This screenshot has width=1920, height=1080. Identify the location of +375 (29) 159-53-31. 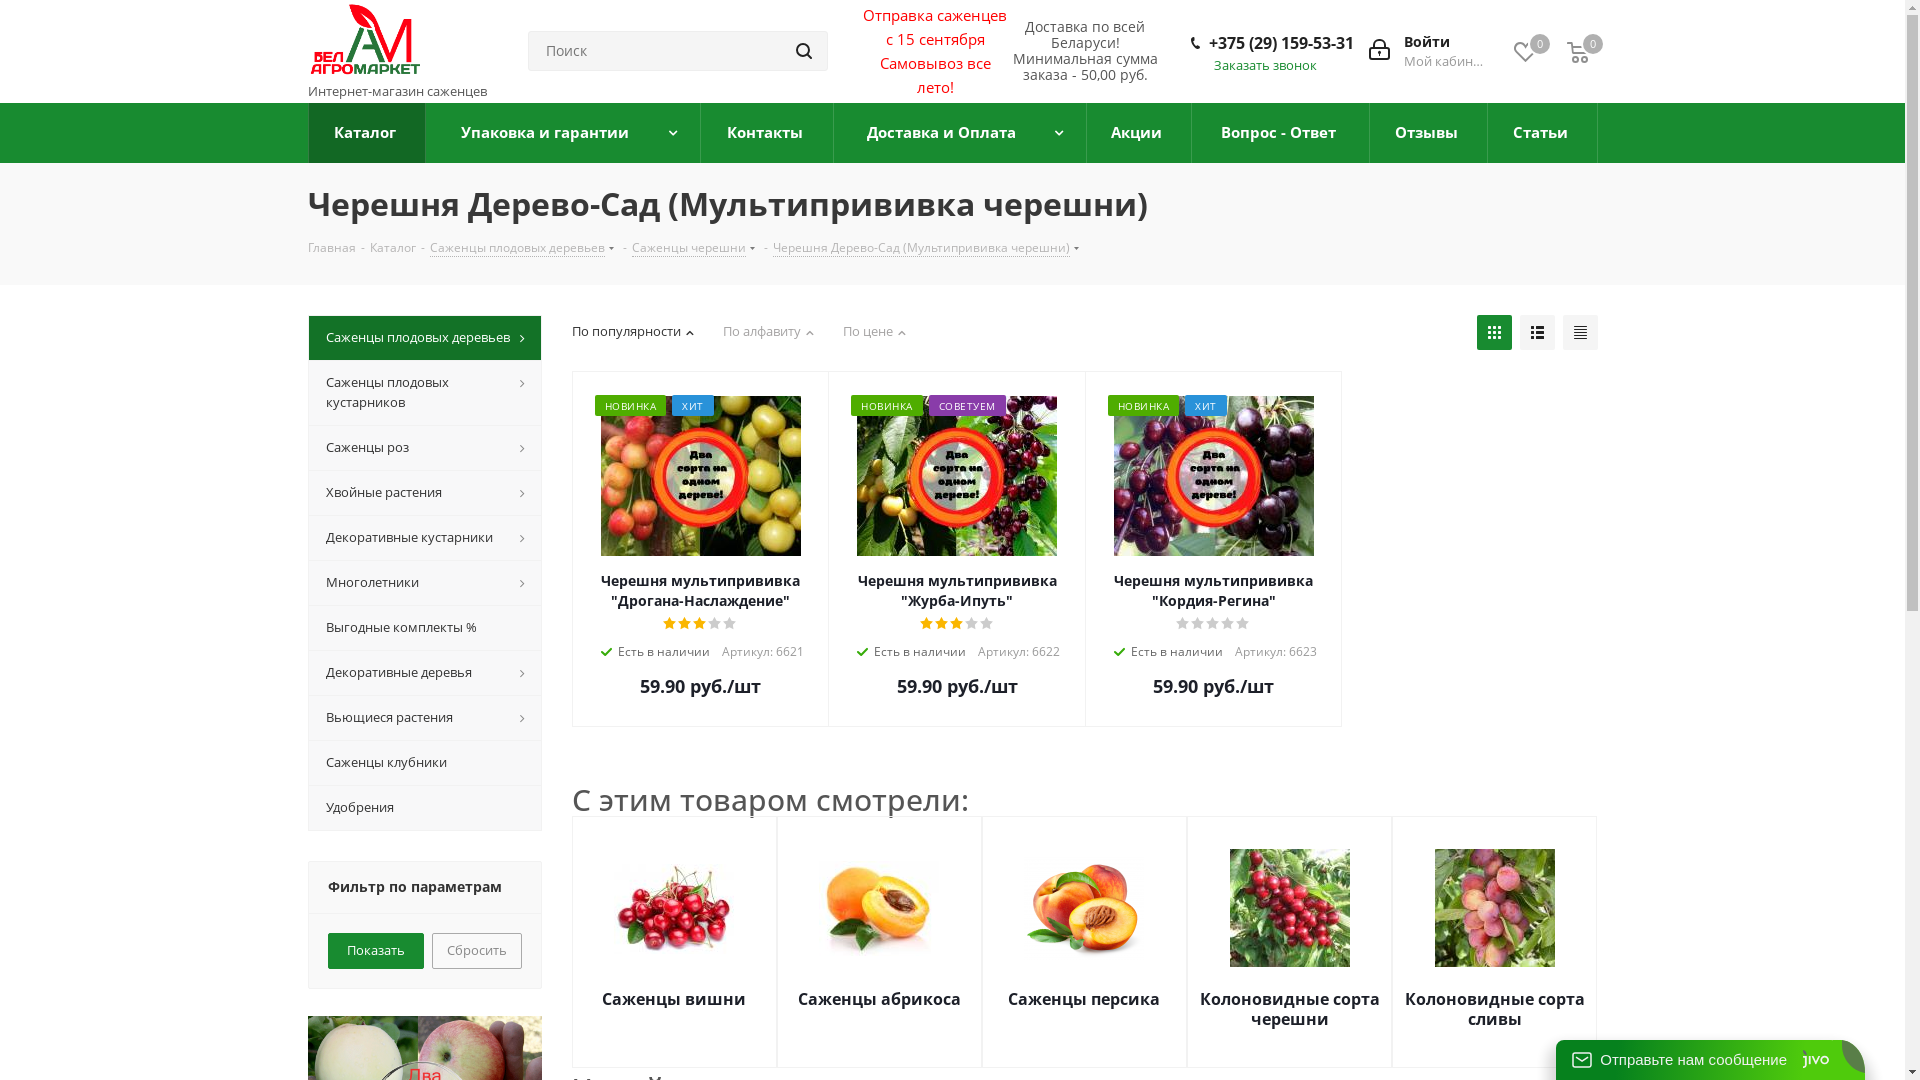
(1280, 43).